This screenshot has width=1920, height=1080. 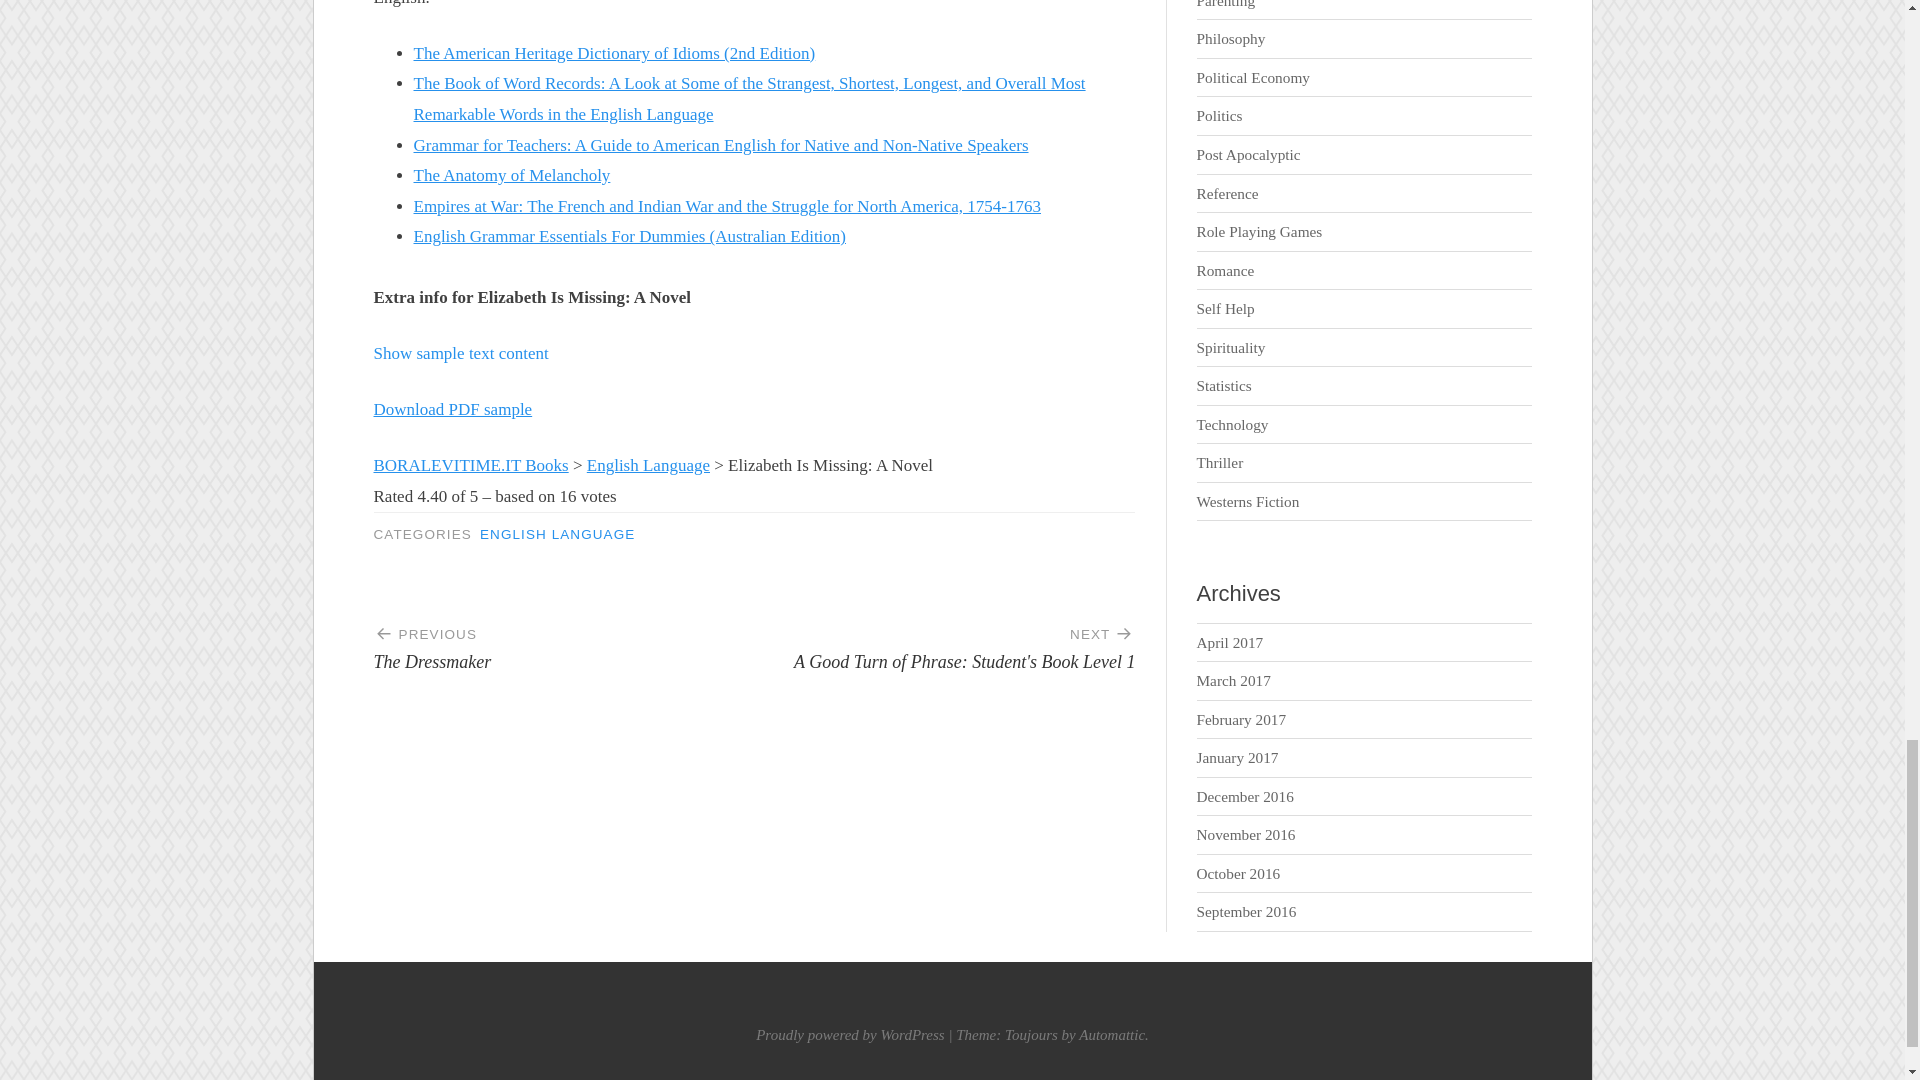 I want to click on BORALEVITIME.IT Books, so click(x=471, y=465).